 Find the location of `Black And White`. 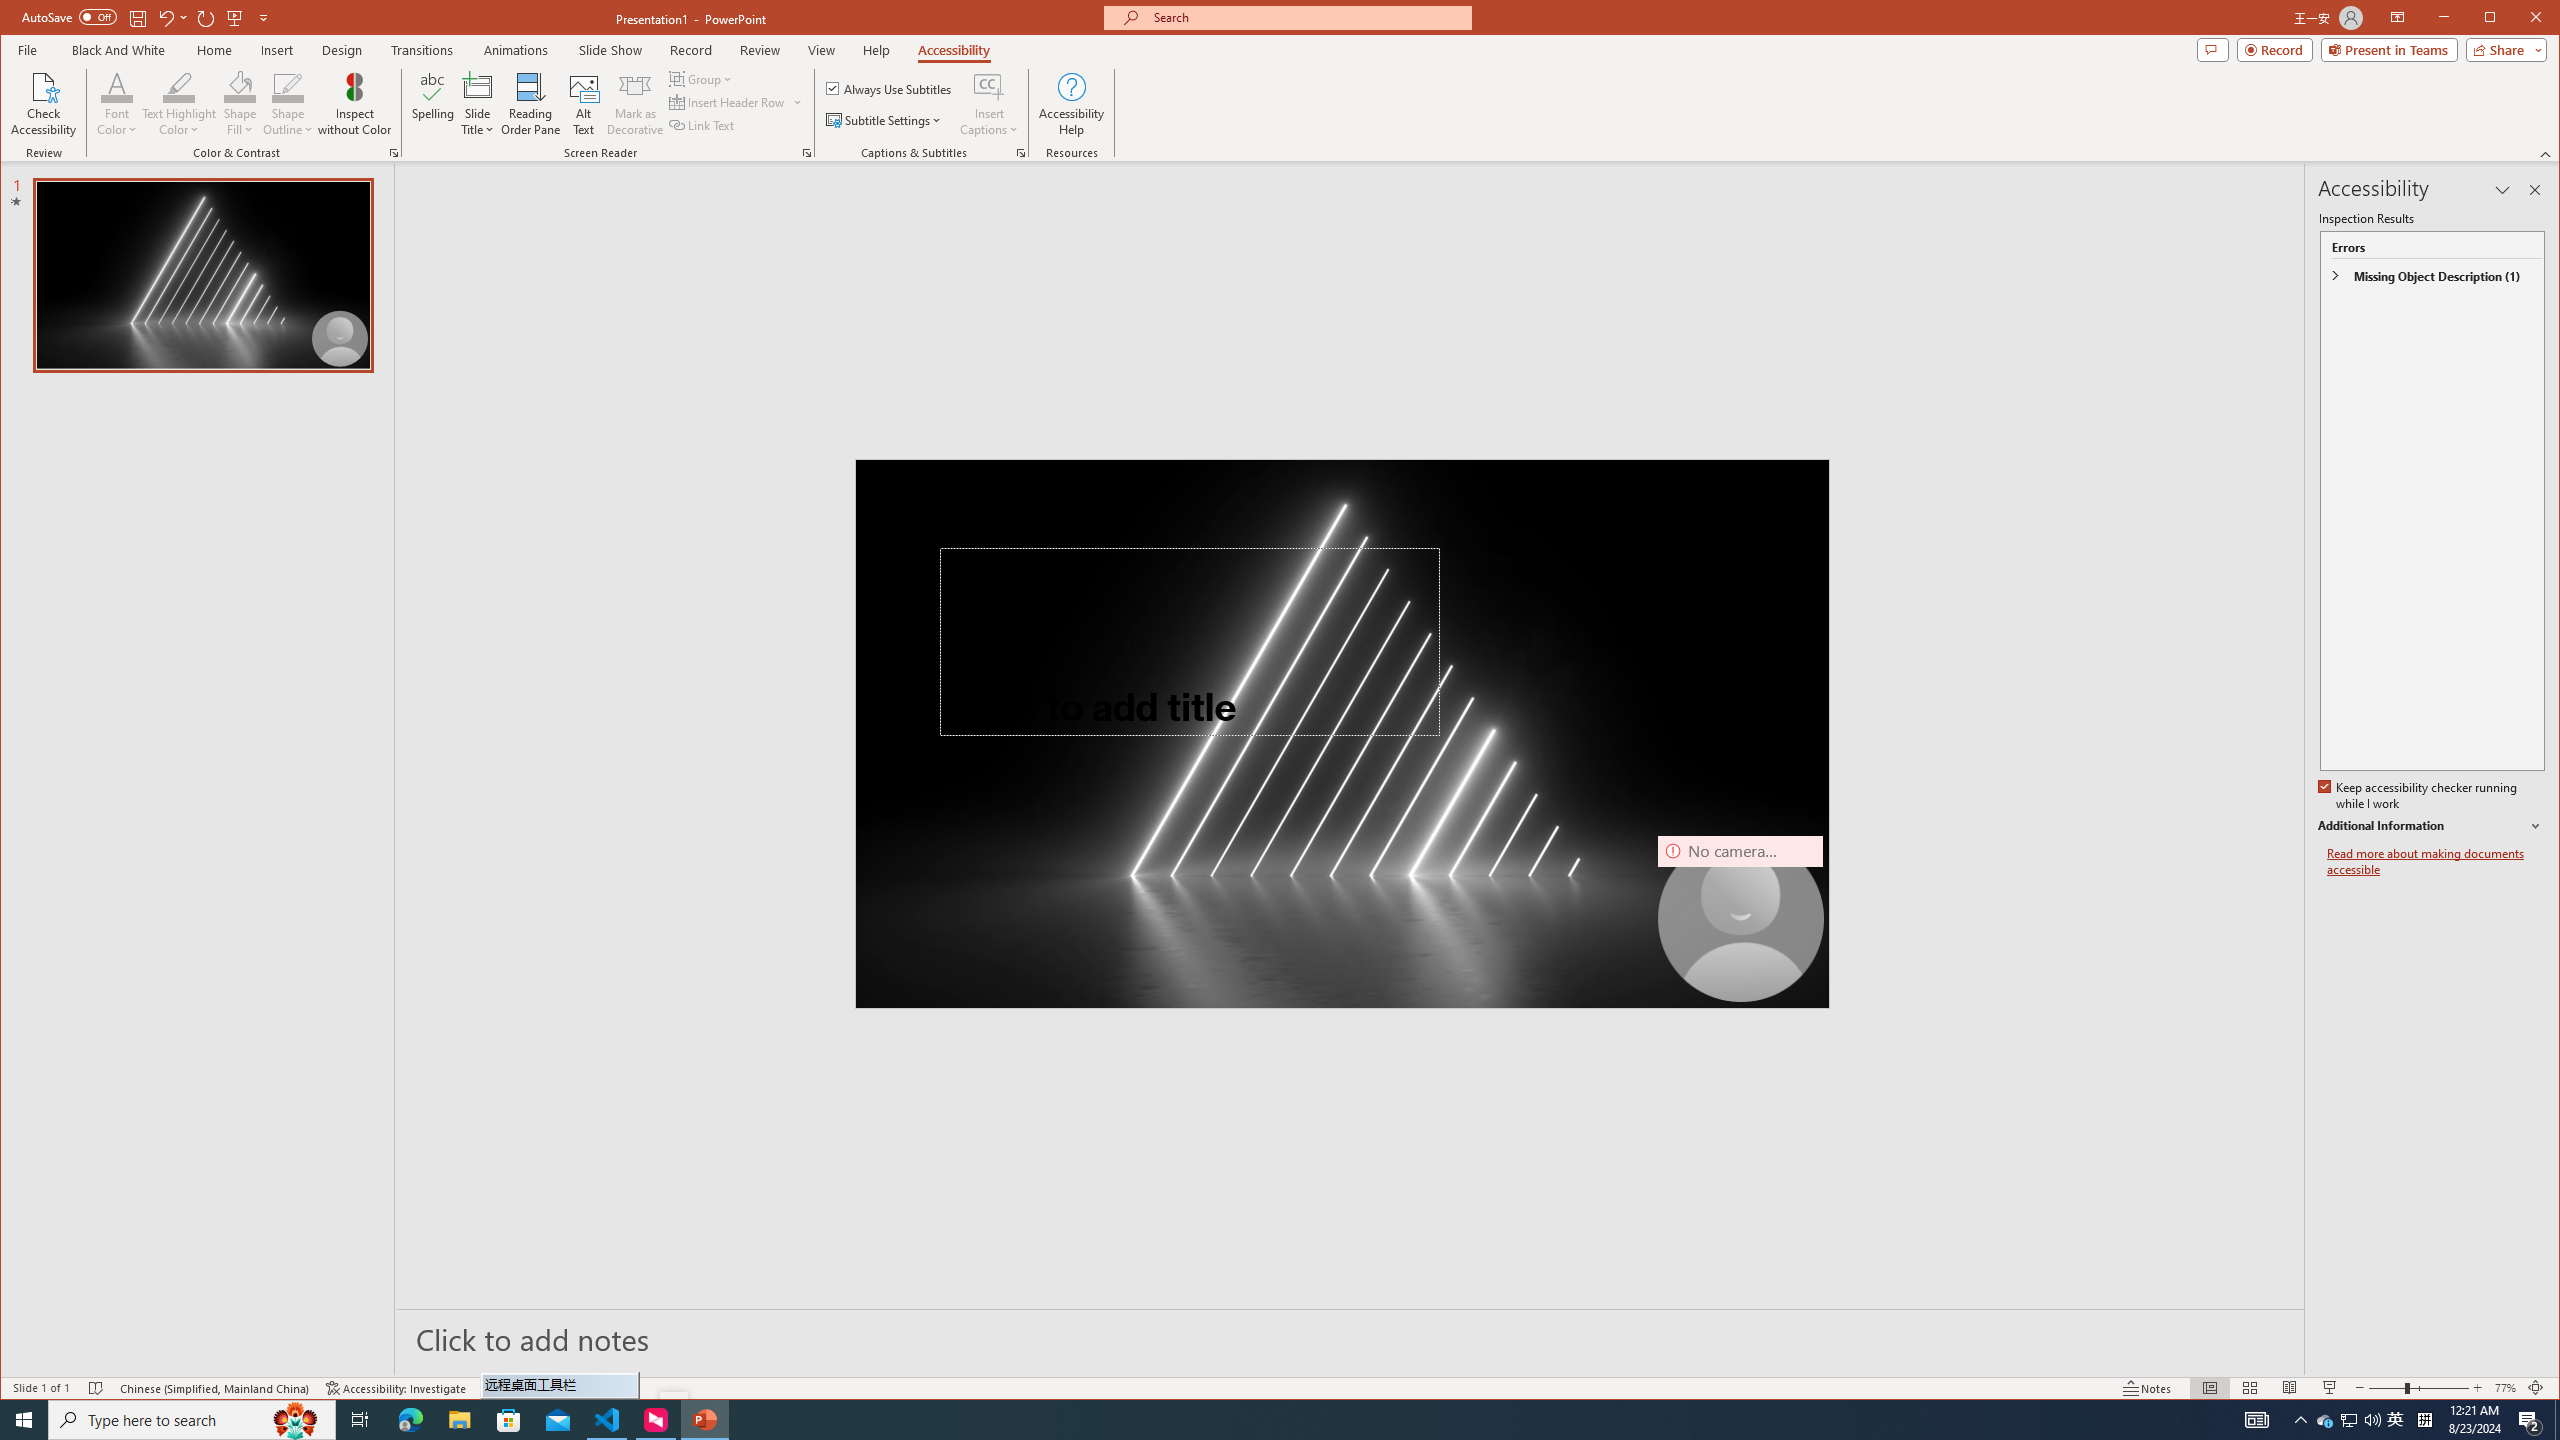

Black And White is located at coordinates (118, 50).